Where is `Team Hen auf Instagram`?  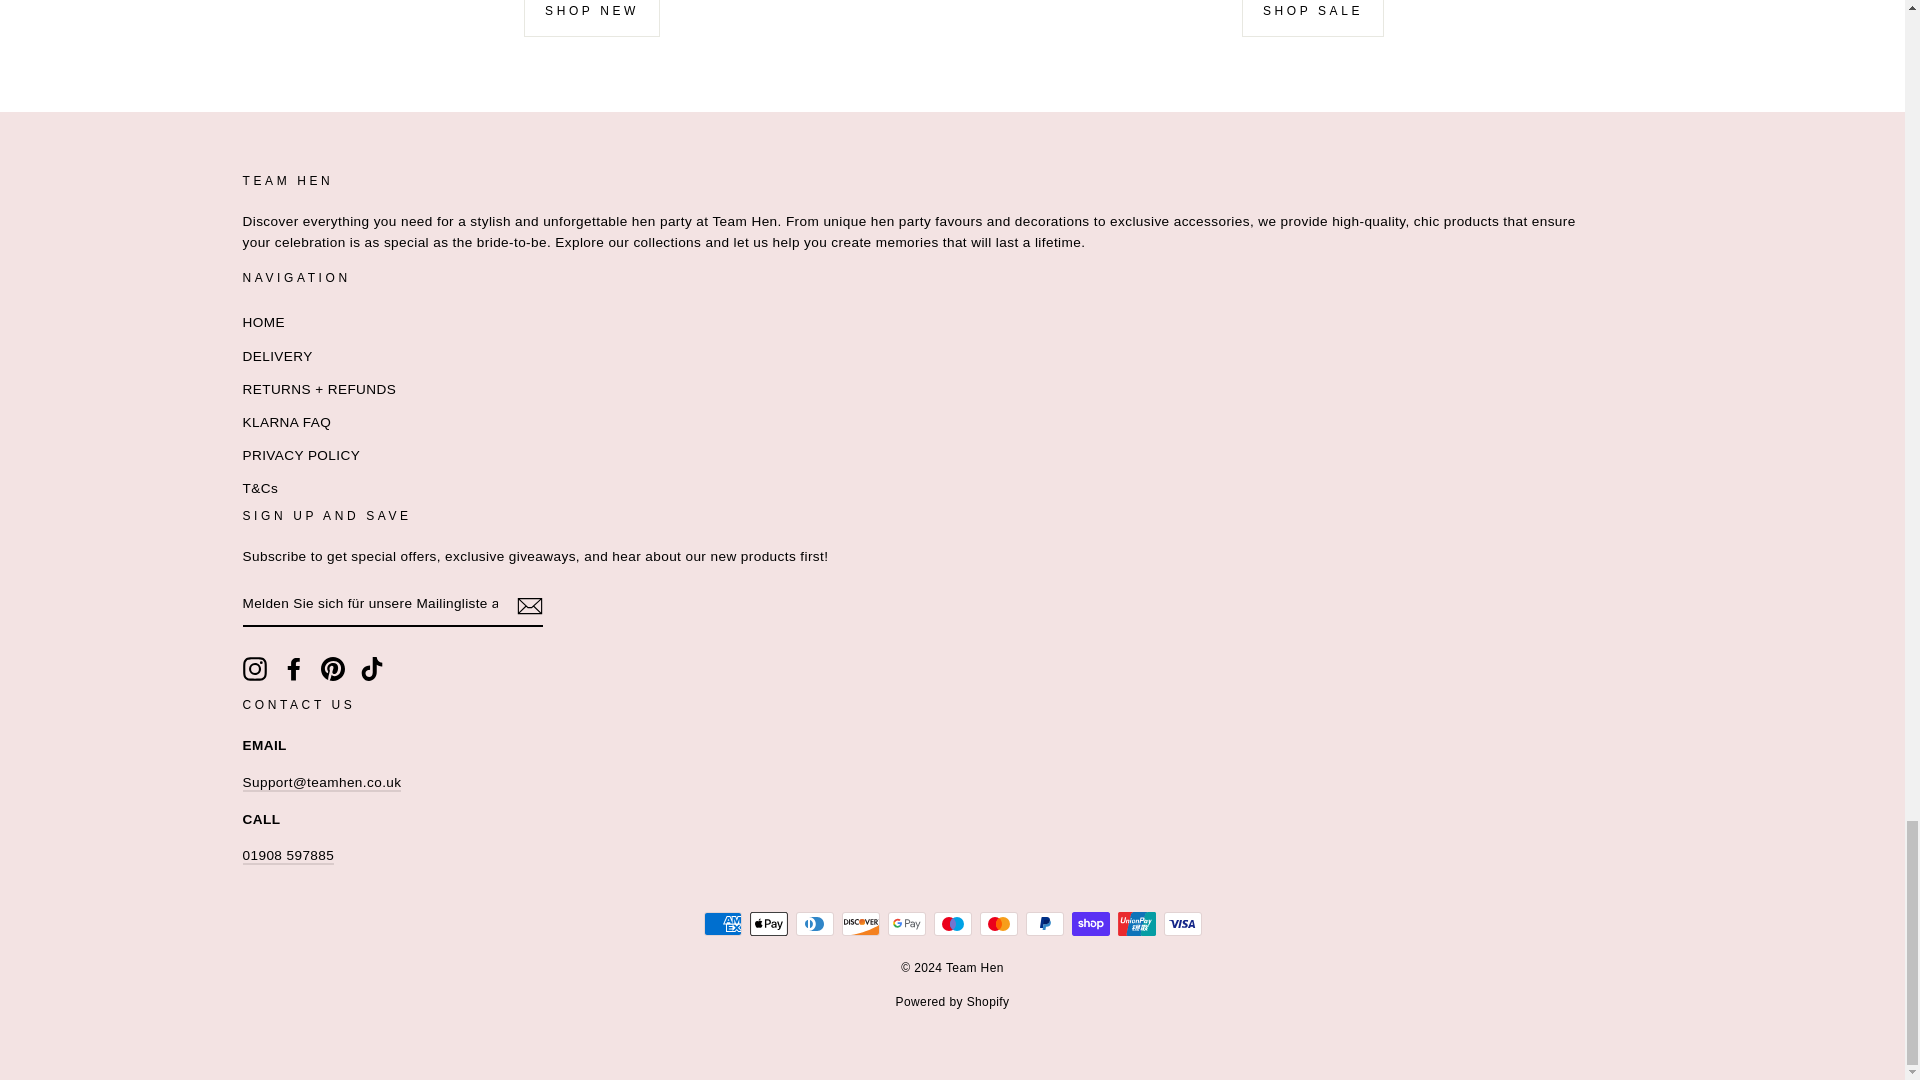
Team Hen auf Instagram is located at coordinates (254, 668).